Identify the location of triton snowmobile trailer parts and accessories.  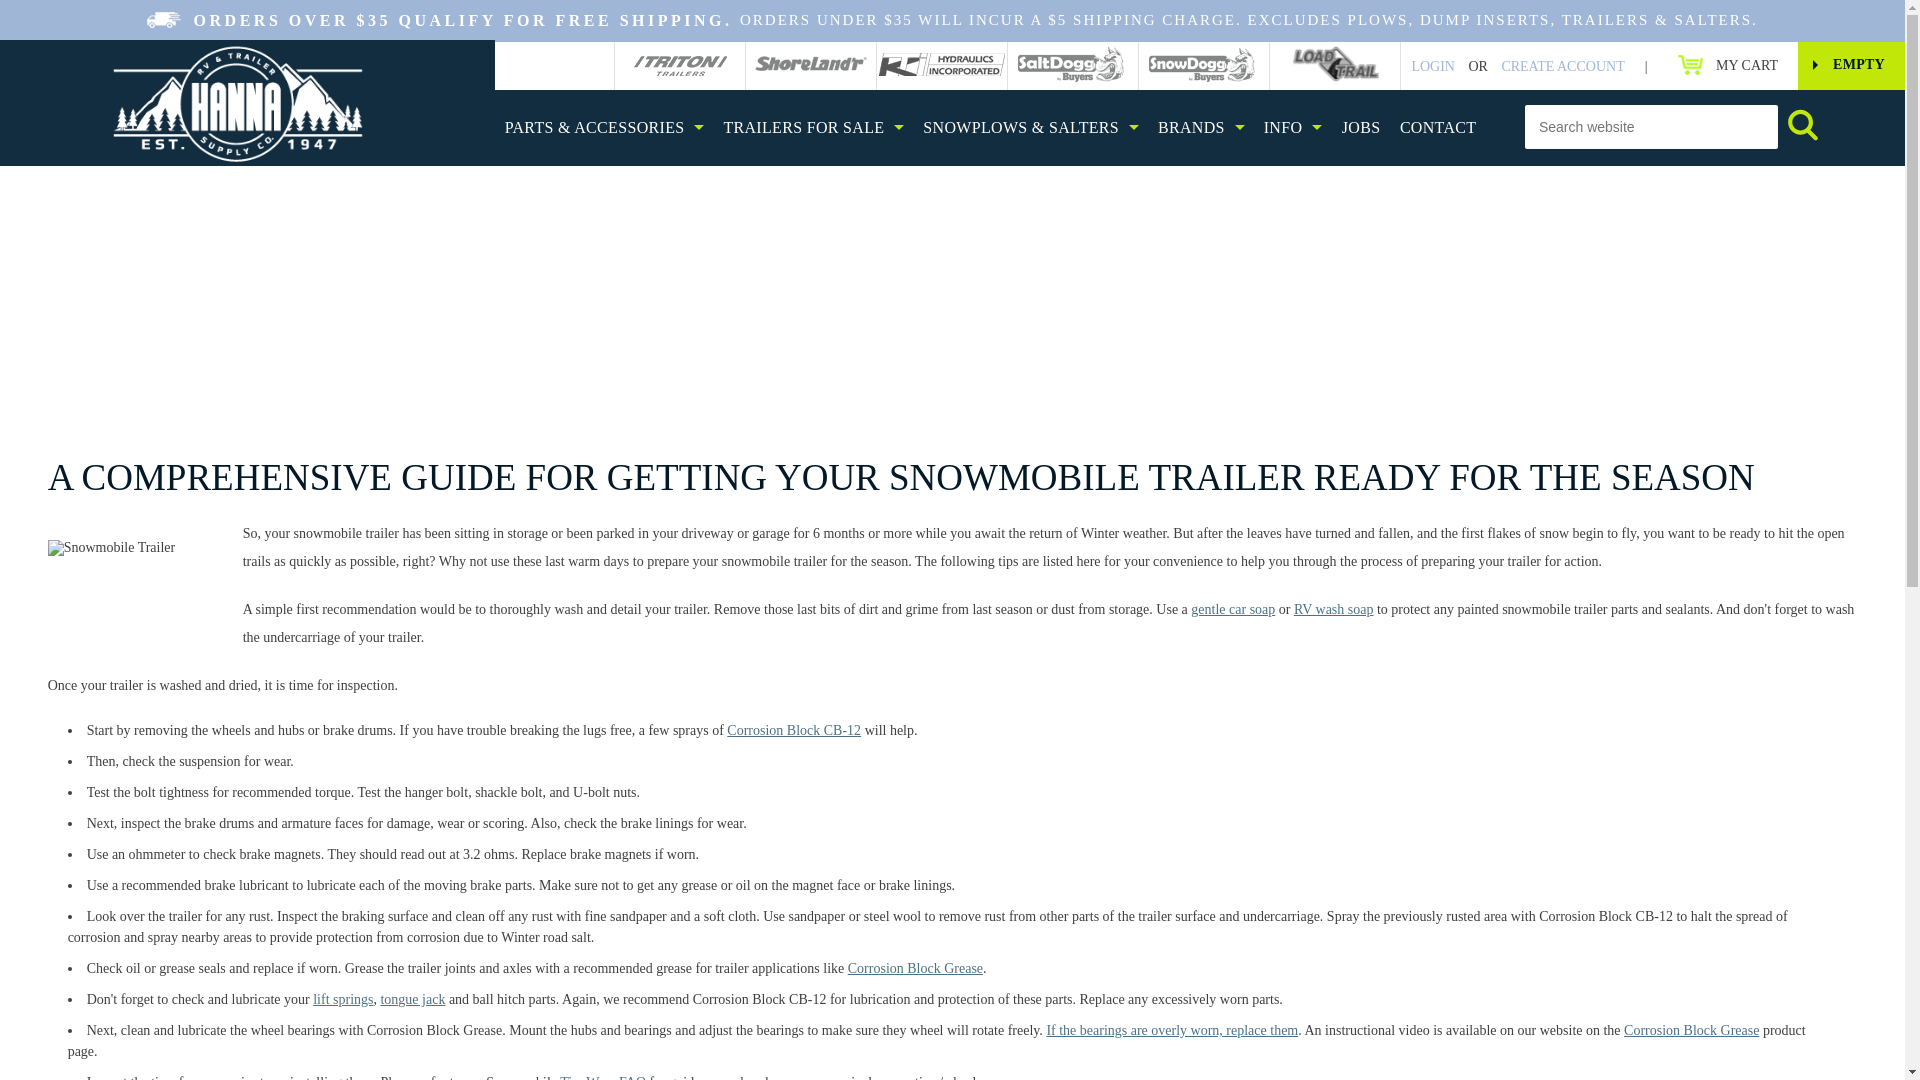
(238, 104).